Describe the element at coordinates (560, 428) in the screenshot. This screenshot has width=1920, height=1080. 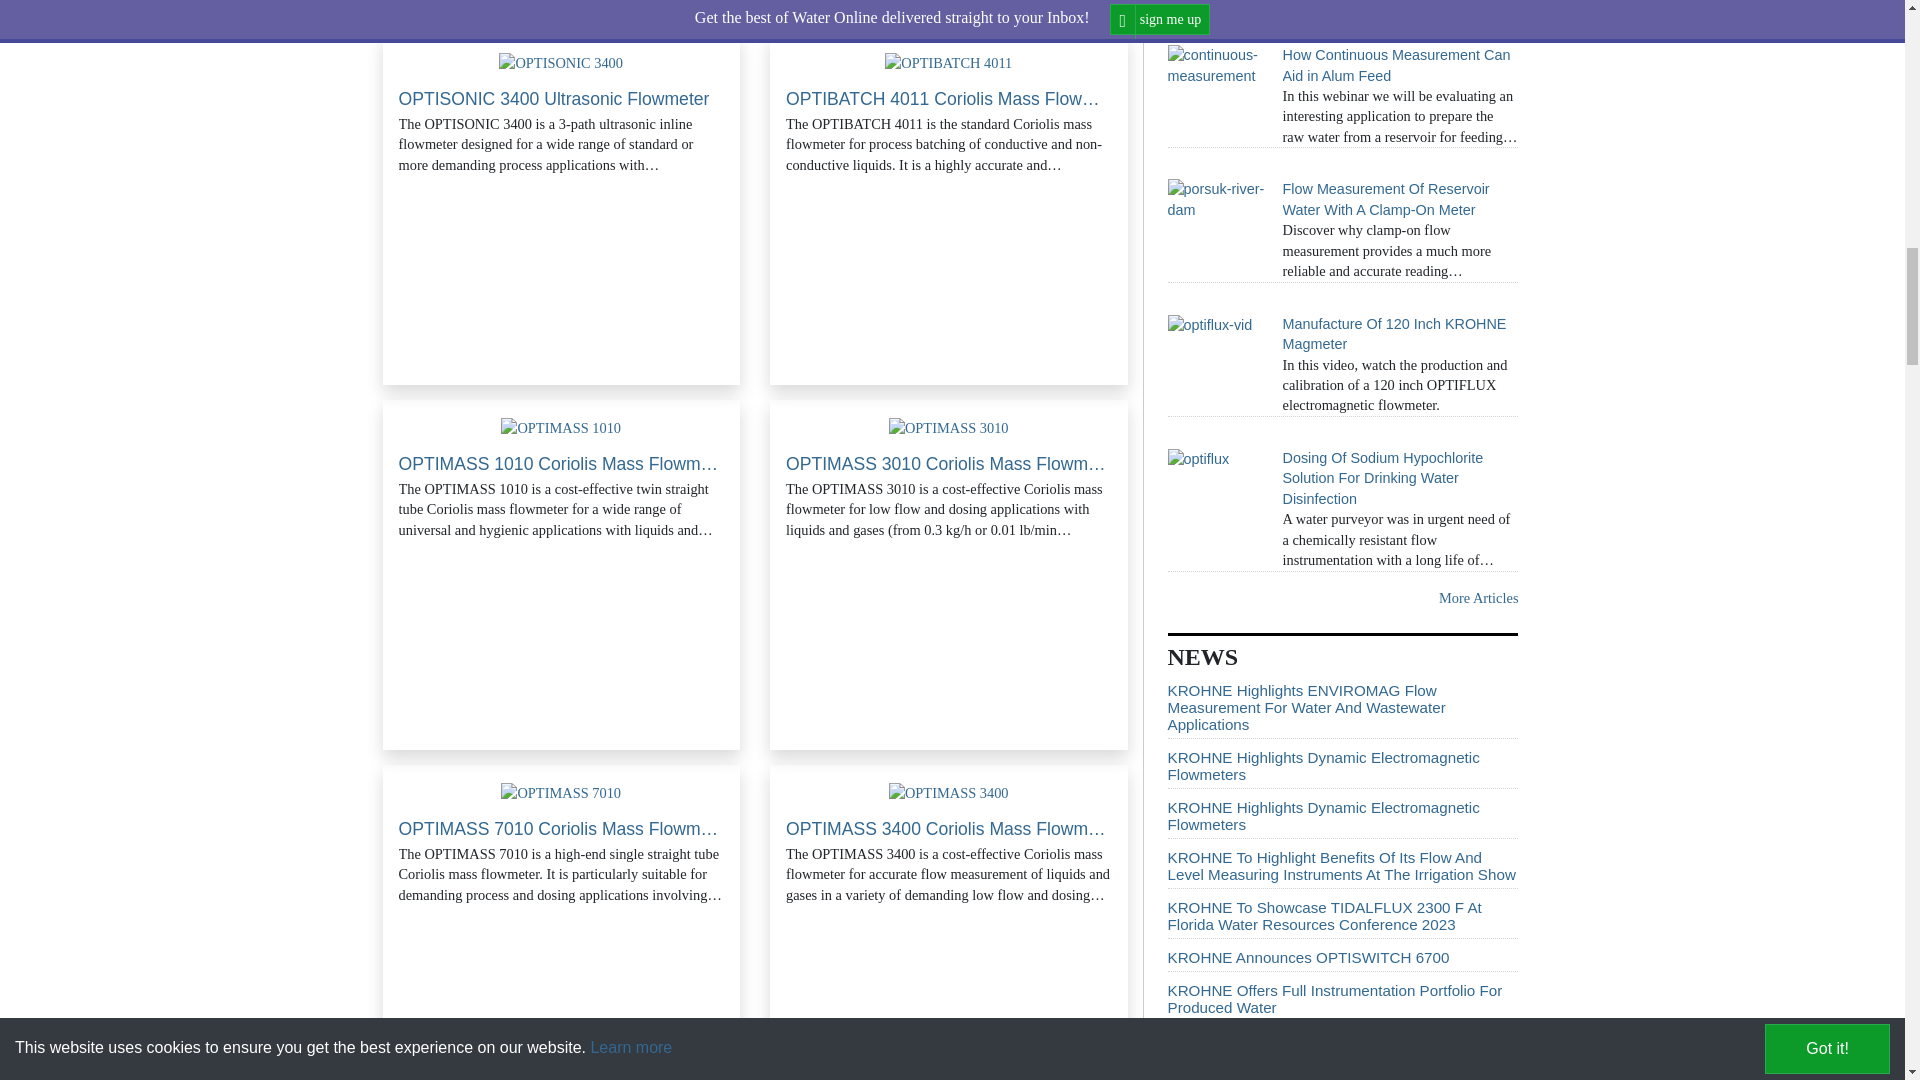
I see `OPTIMASS 1010 Coriolis Mass Flowmeter` at that location.